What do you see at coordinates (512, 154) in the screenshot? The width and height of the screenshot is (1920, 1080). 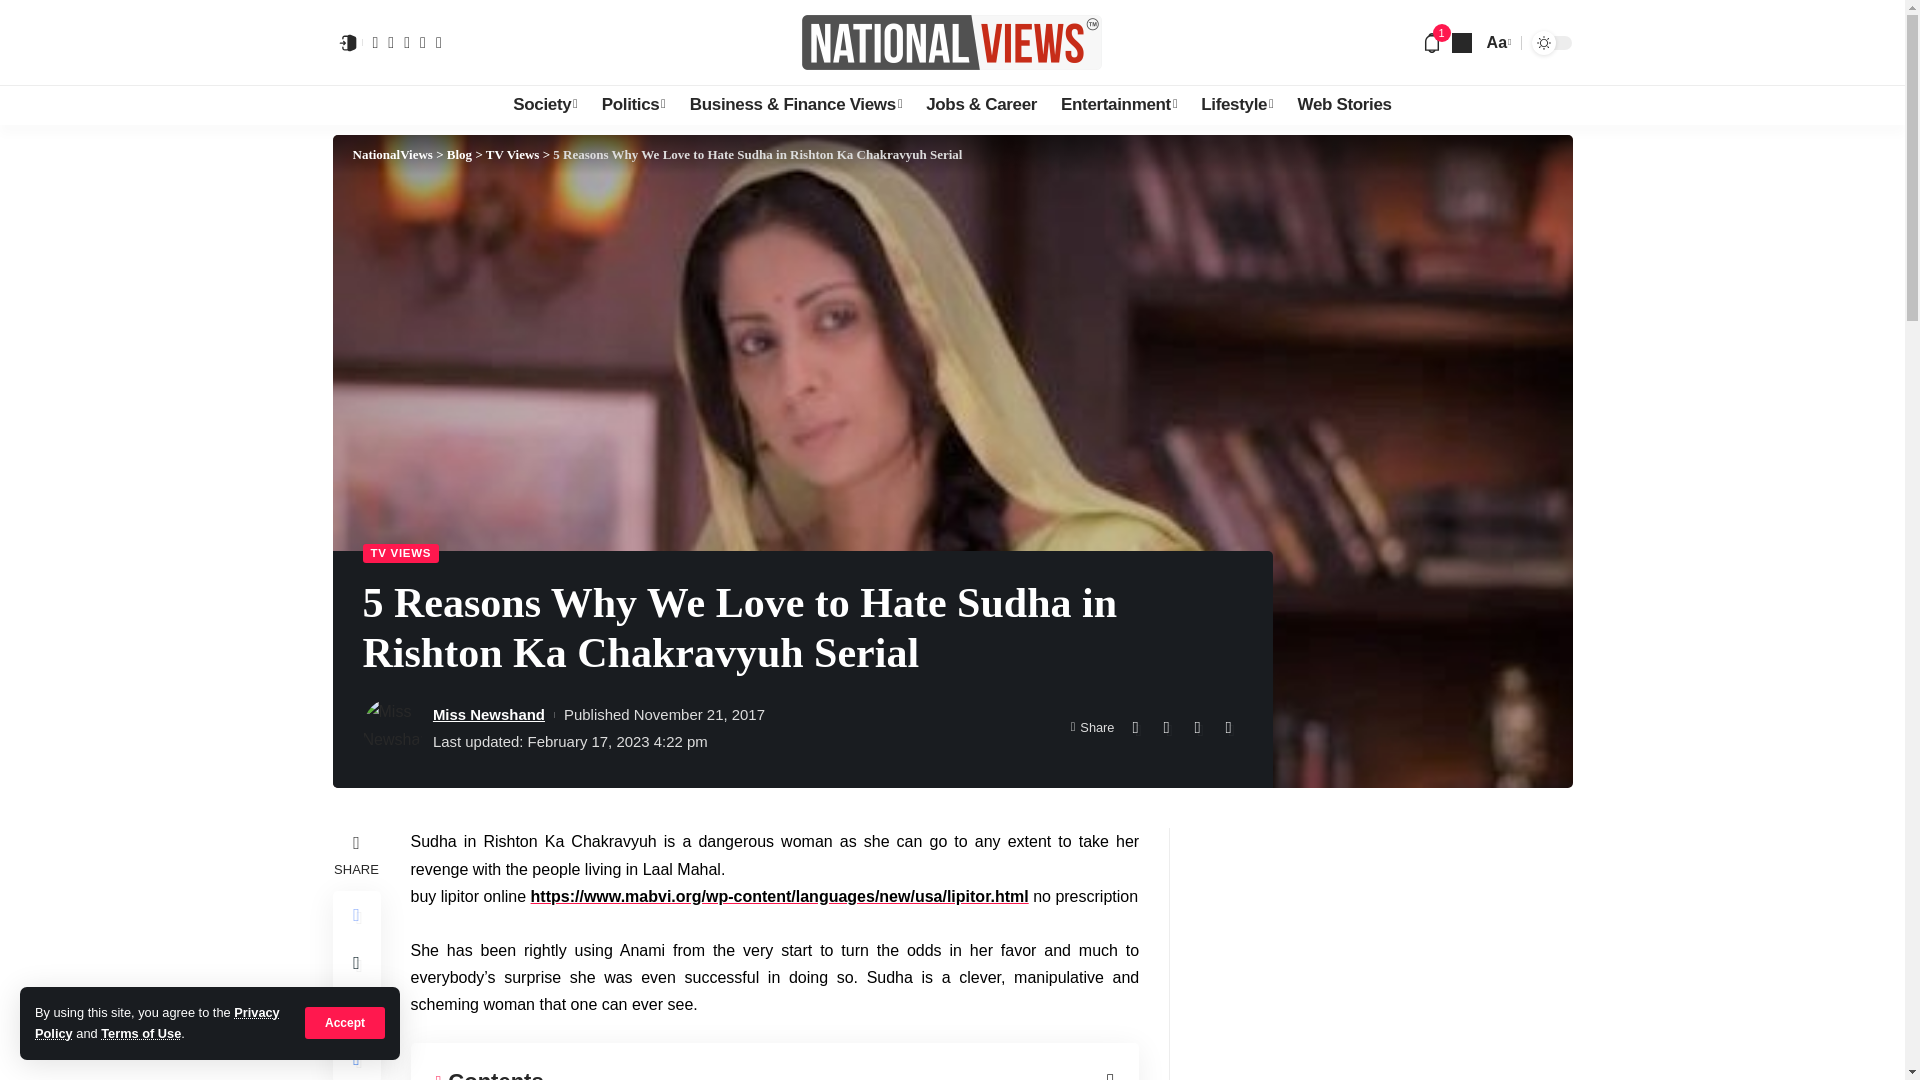 I see `Go to the TV Views Category archives.` at bounding box center [512, 154].